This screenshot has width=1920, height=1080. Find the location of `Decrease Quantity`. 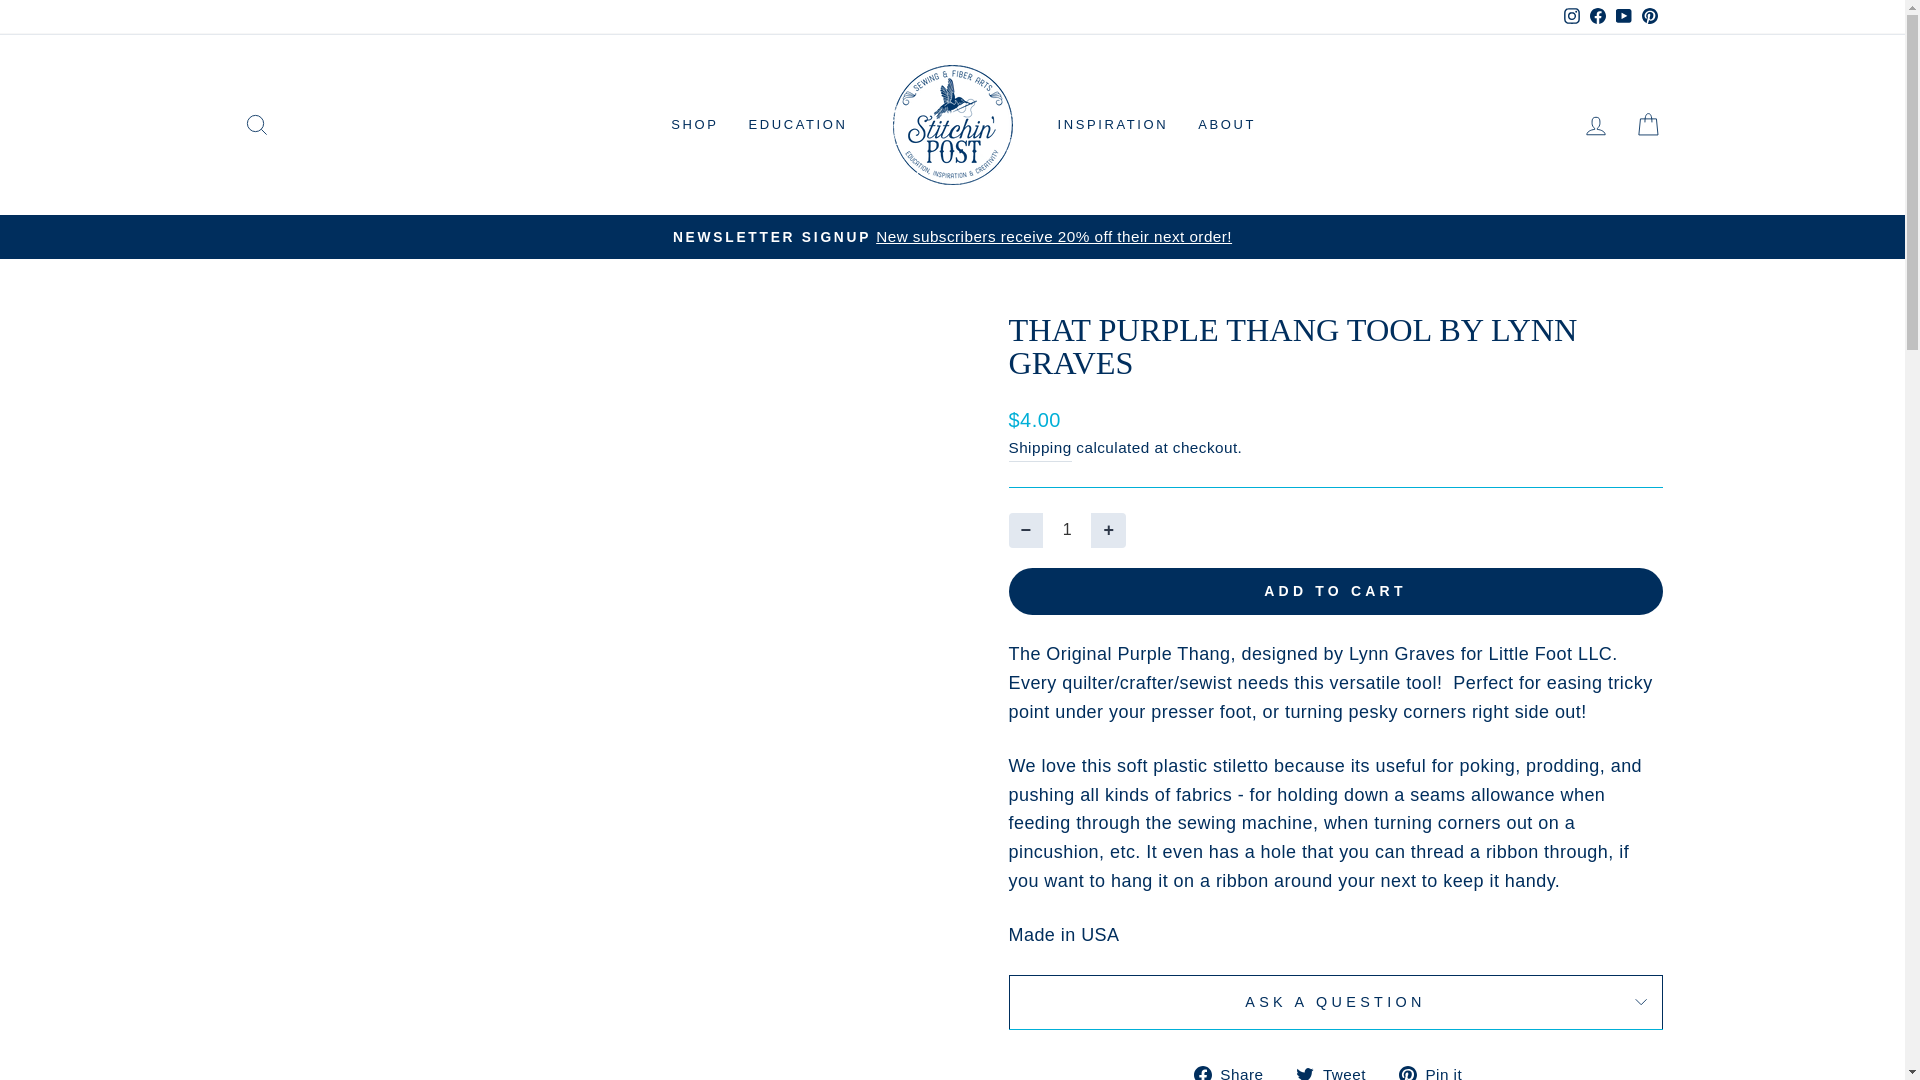

Decrease Quantity is located at coordinates (1025, 528).